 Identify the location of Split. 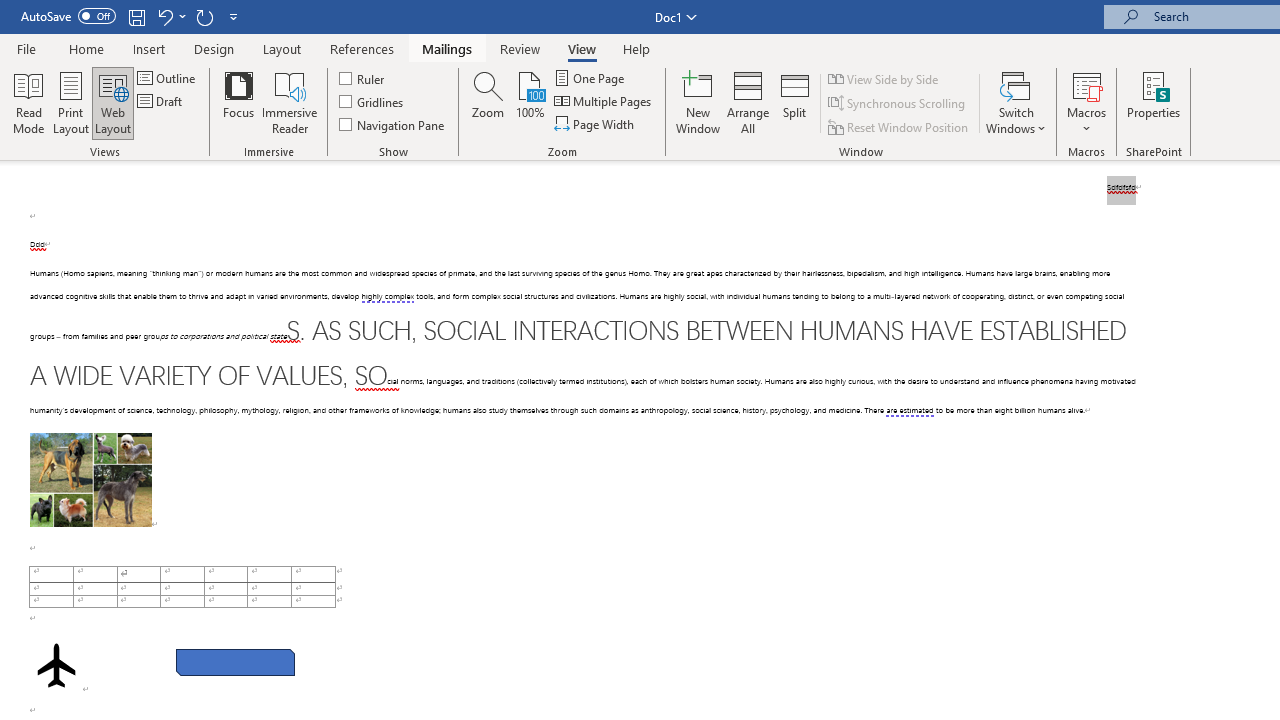
(795, 102).